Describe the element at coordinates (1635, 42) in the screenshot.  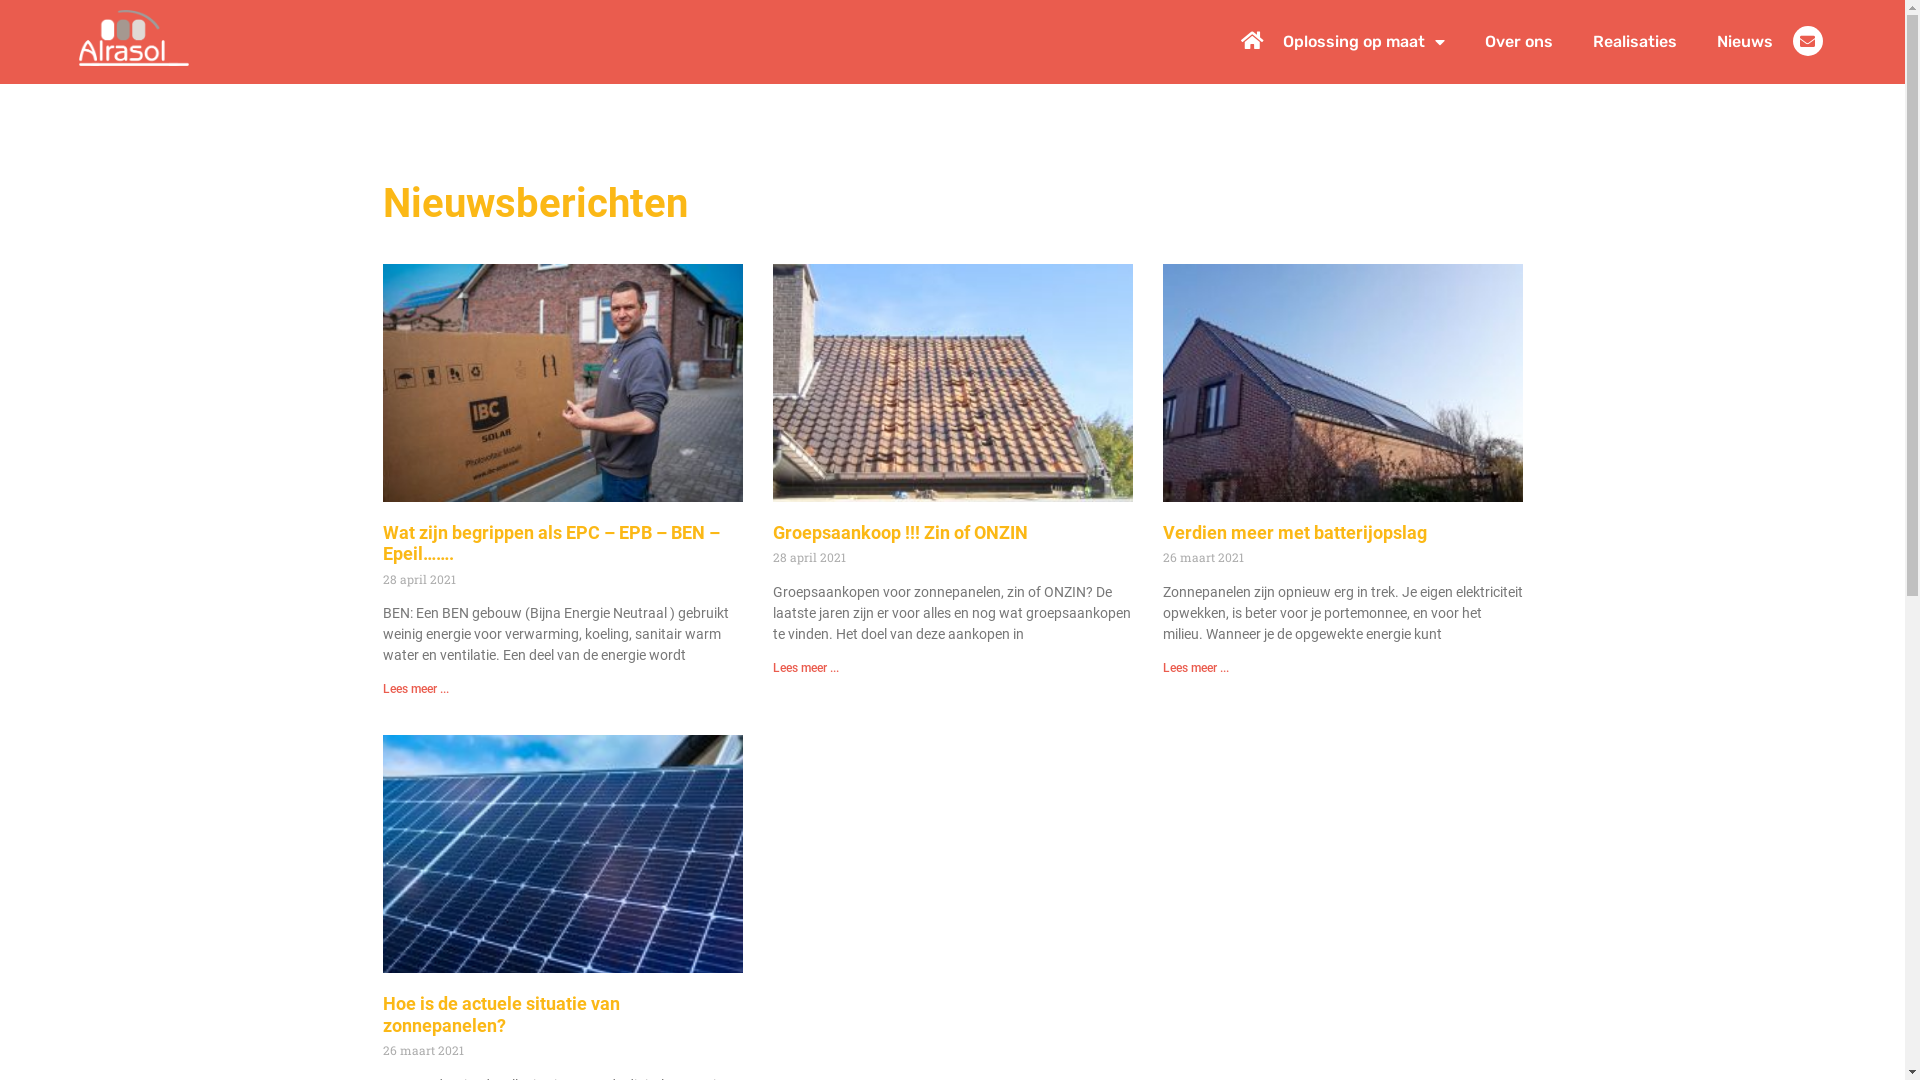
I see `Realisaties` at that location.